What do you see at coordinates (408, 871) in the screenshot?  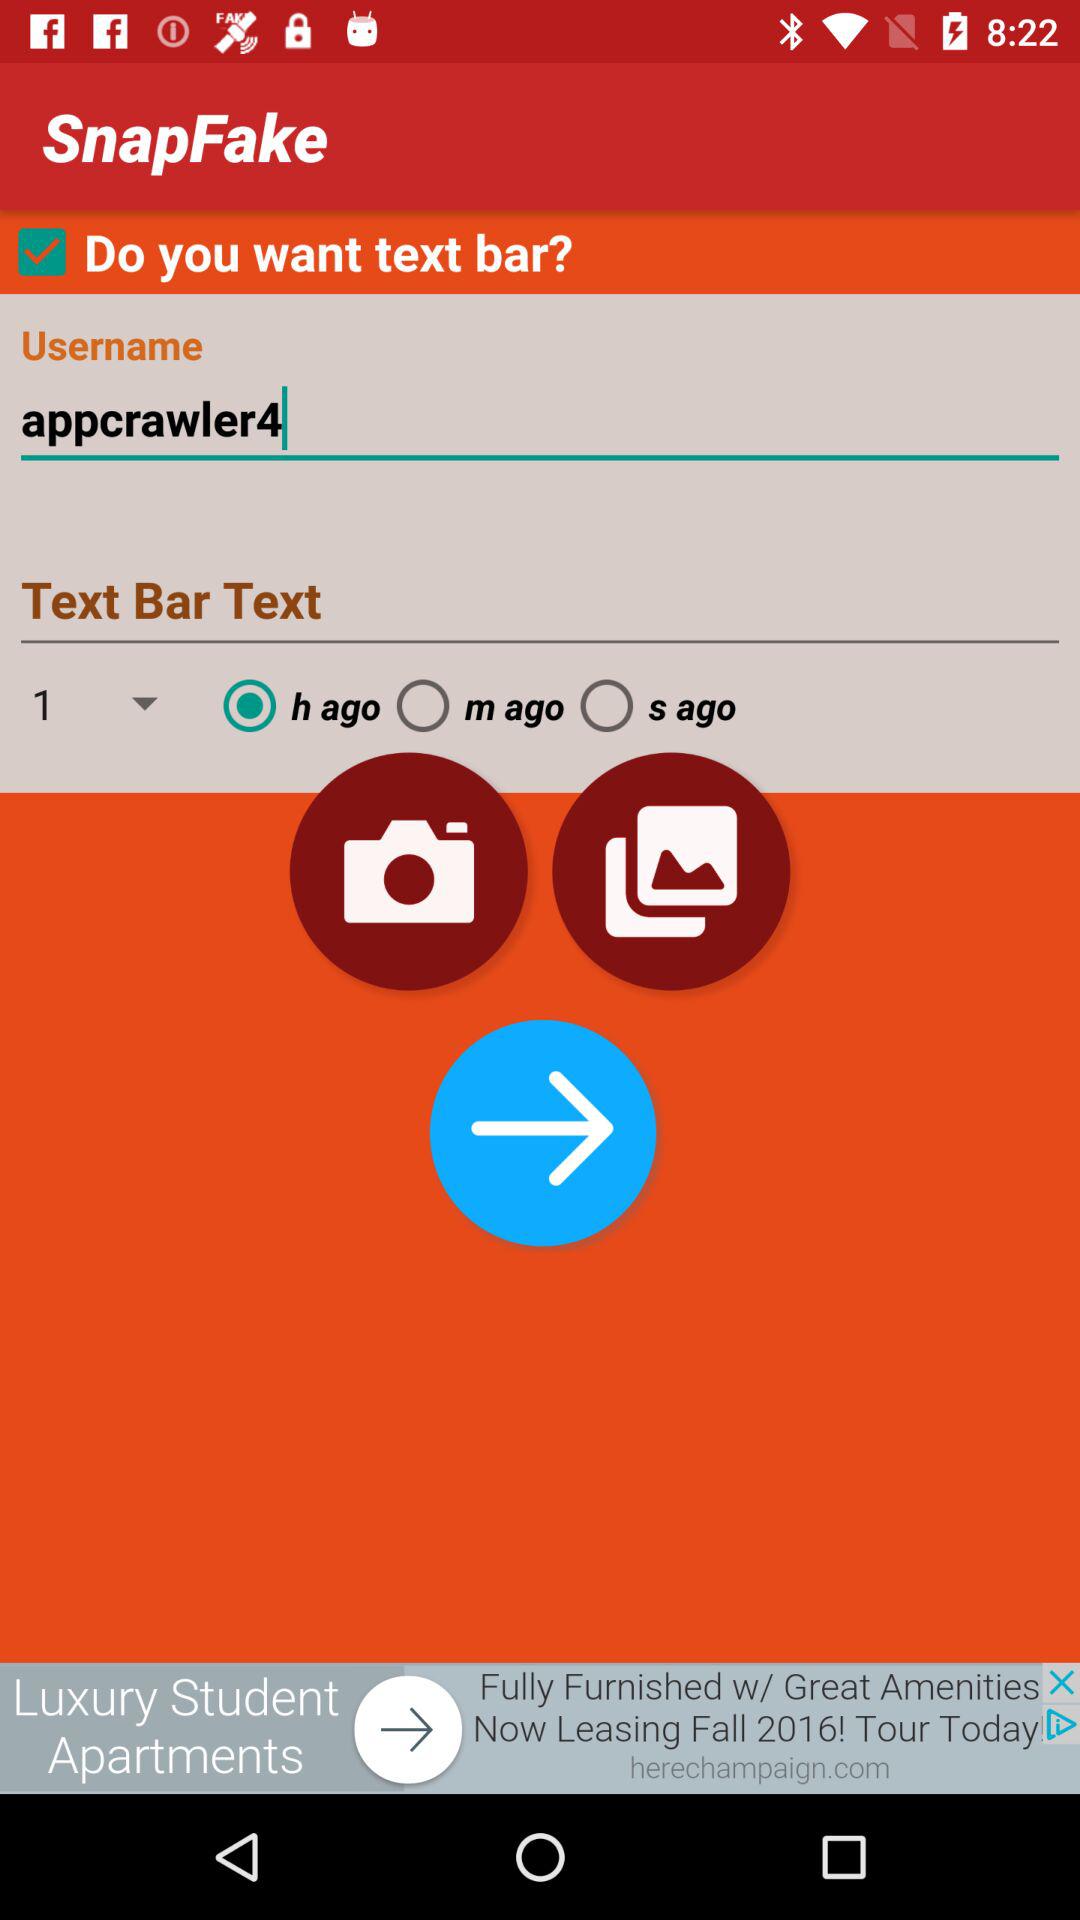 I see `create snapshot` at bounding box center [408, 871].